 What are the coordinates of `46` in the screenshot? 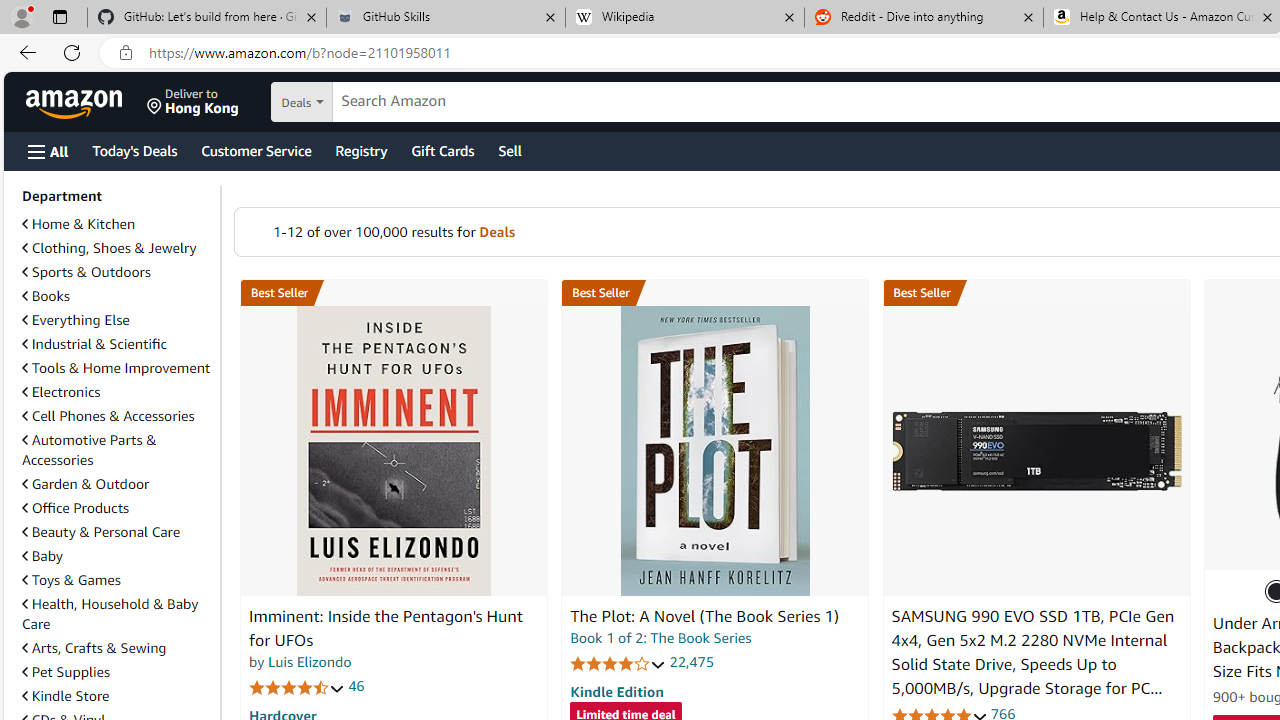 It's located at (356, 686).